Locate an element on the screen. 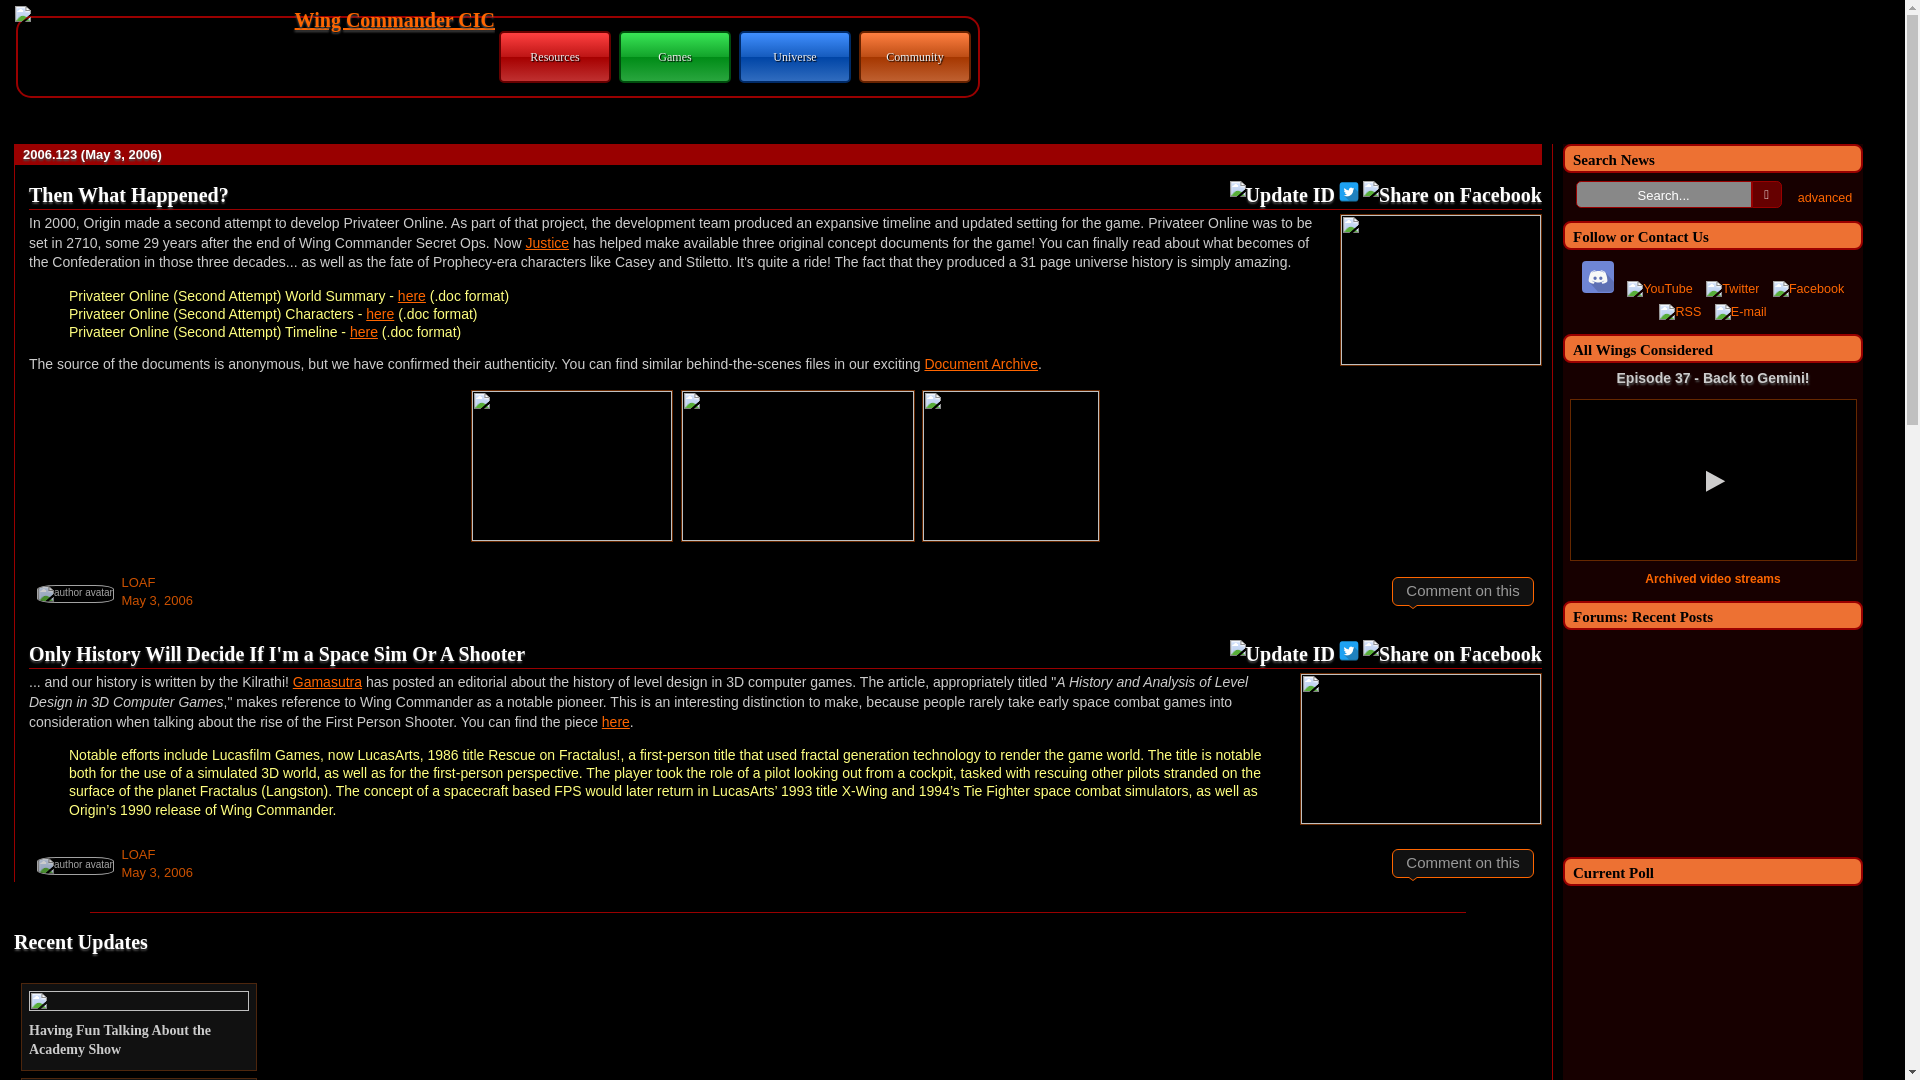 This screenshot has width=1920, height=1080. Discord chat with staff and fans is located at coordinates (1598, 276).